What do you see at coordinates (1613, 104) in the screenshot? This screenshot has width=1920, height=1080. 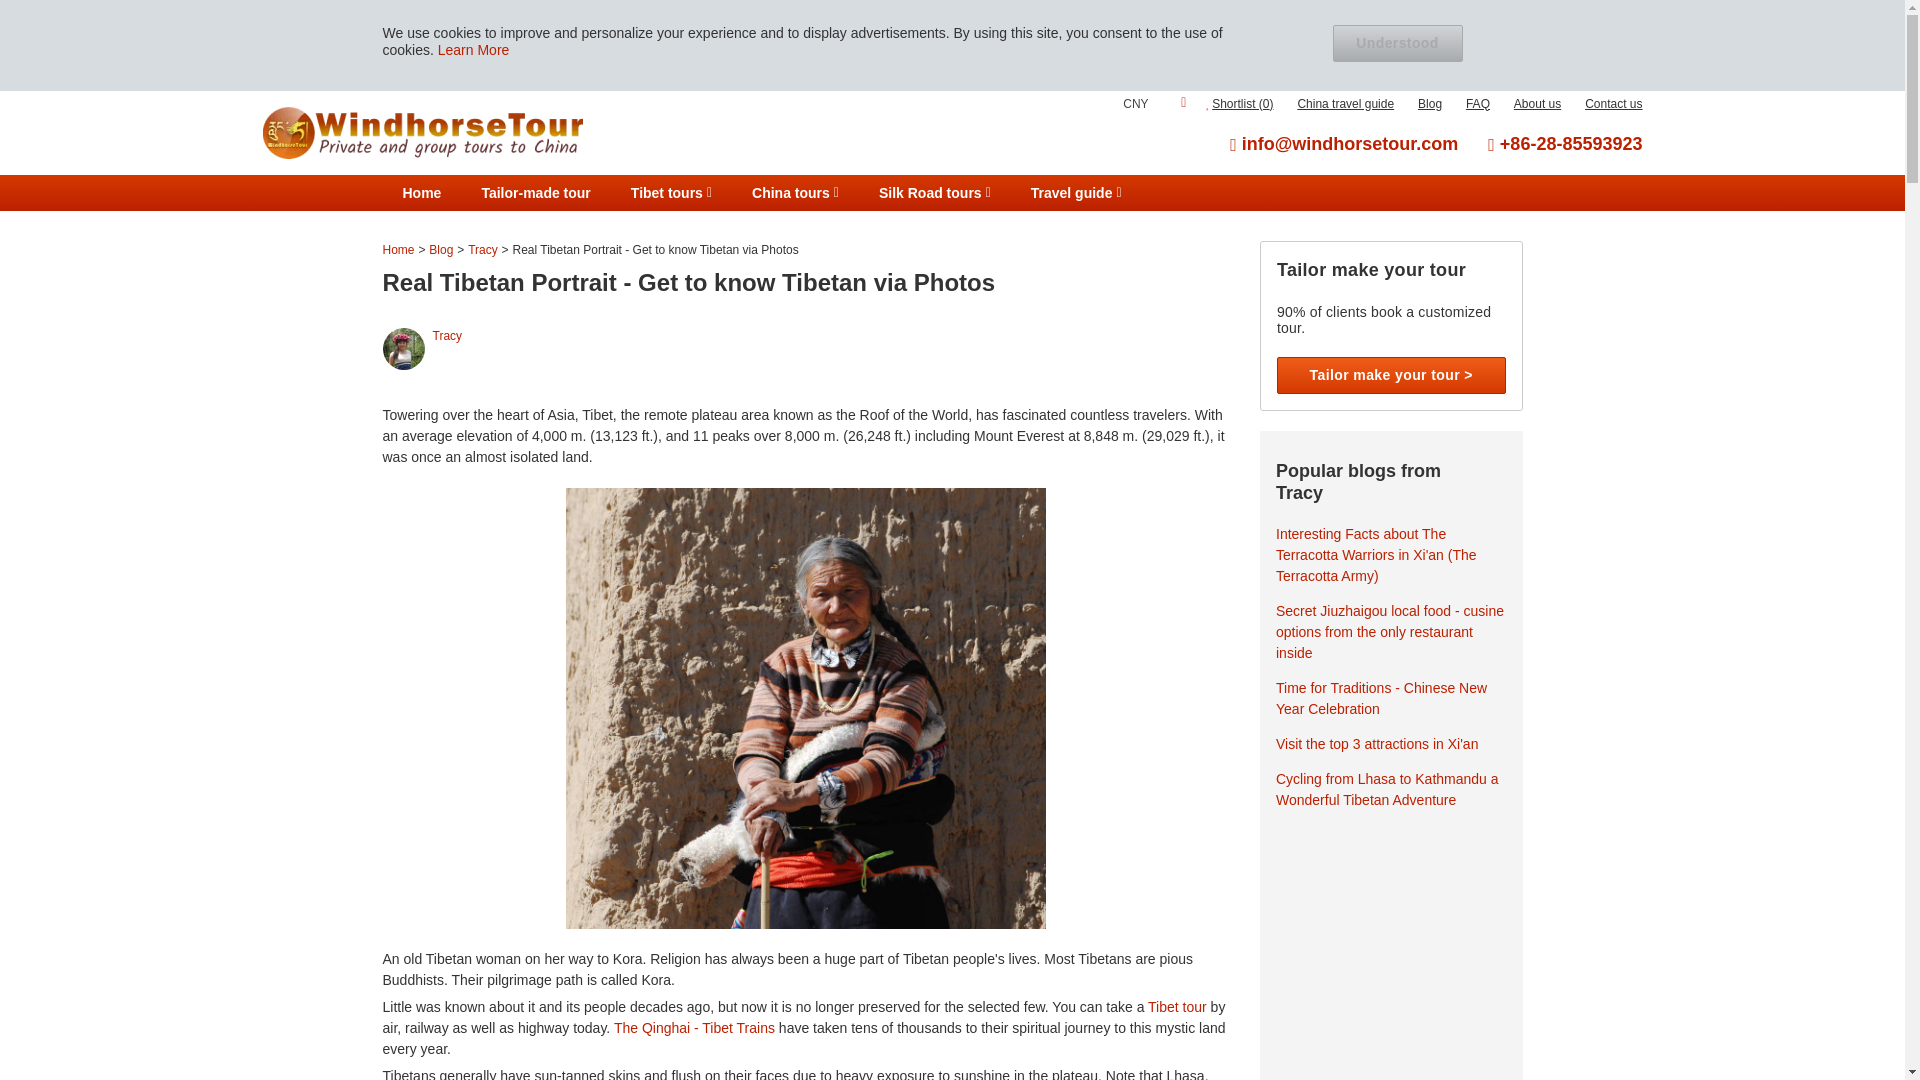 I see `Contact us` at bounding box center [1613, 104].